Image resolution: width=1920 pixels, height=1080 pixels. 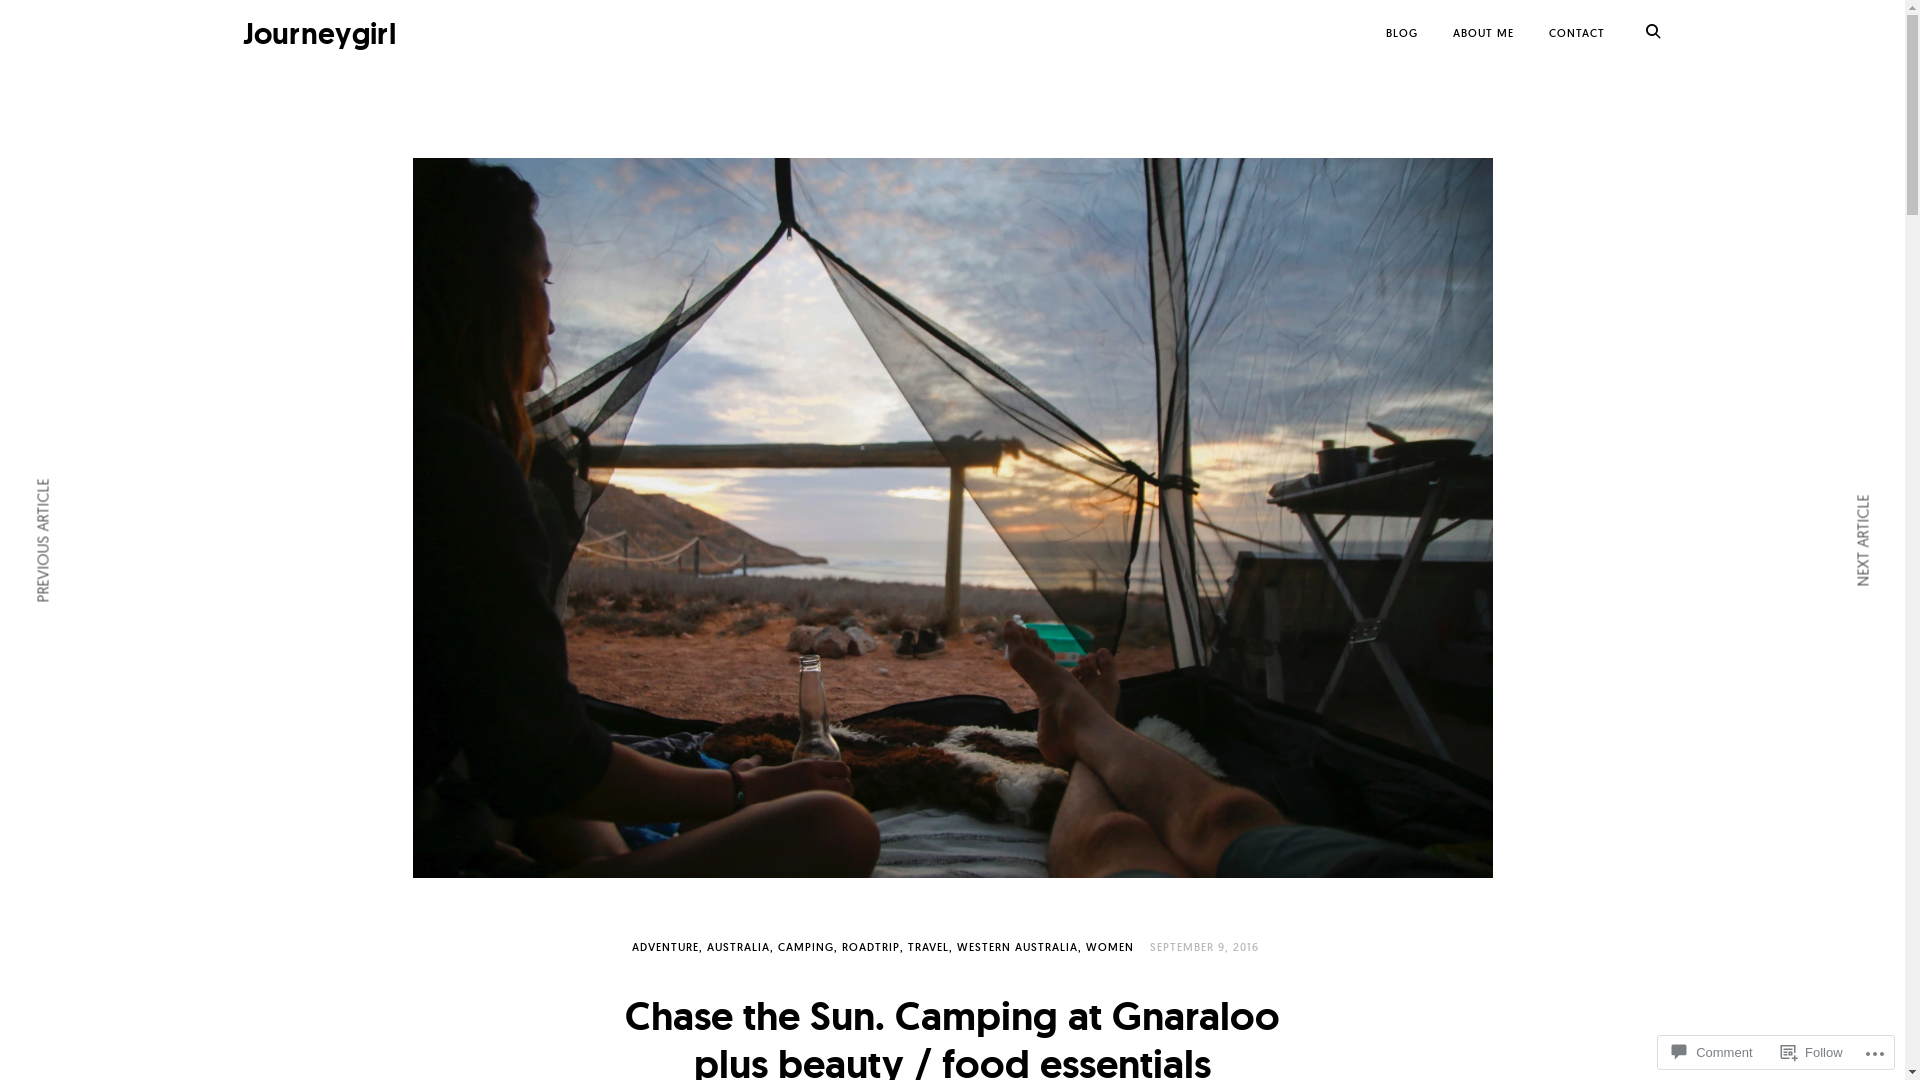 What do you see at coordinates (1482, 33) in the screenshot?
I see `ABOUT ME` at bounding box center [1482, 33].